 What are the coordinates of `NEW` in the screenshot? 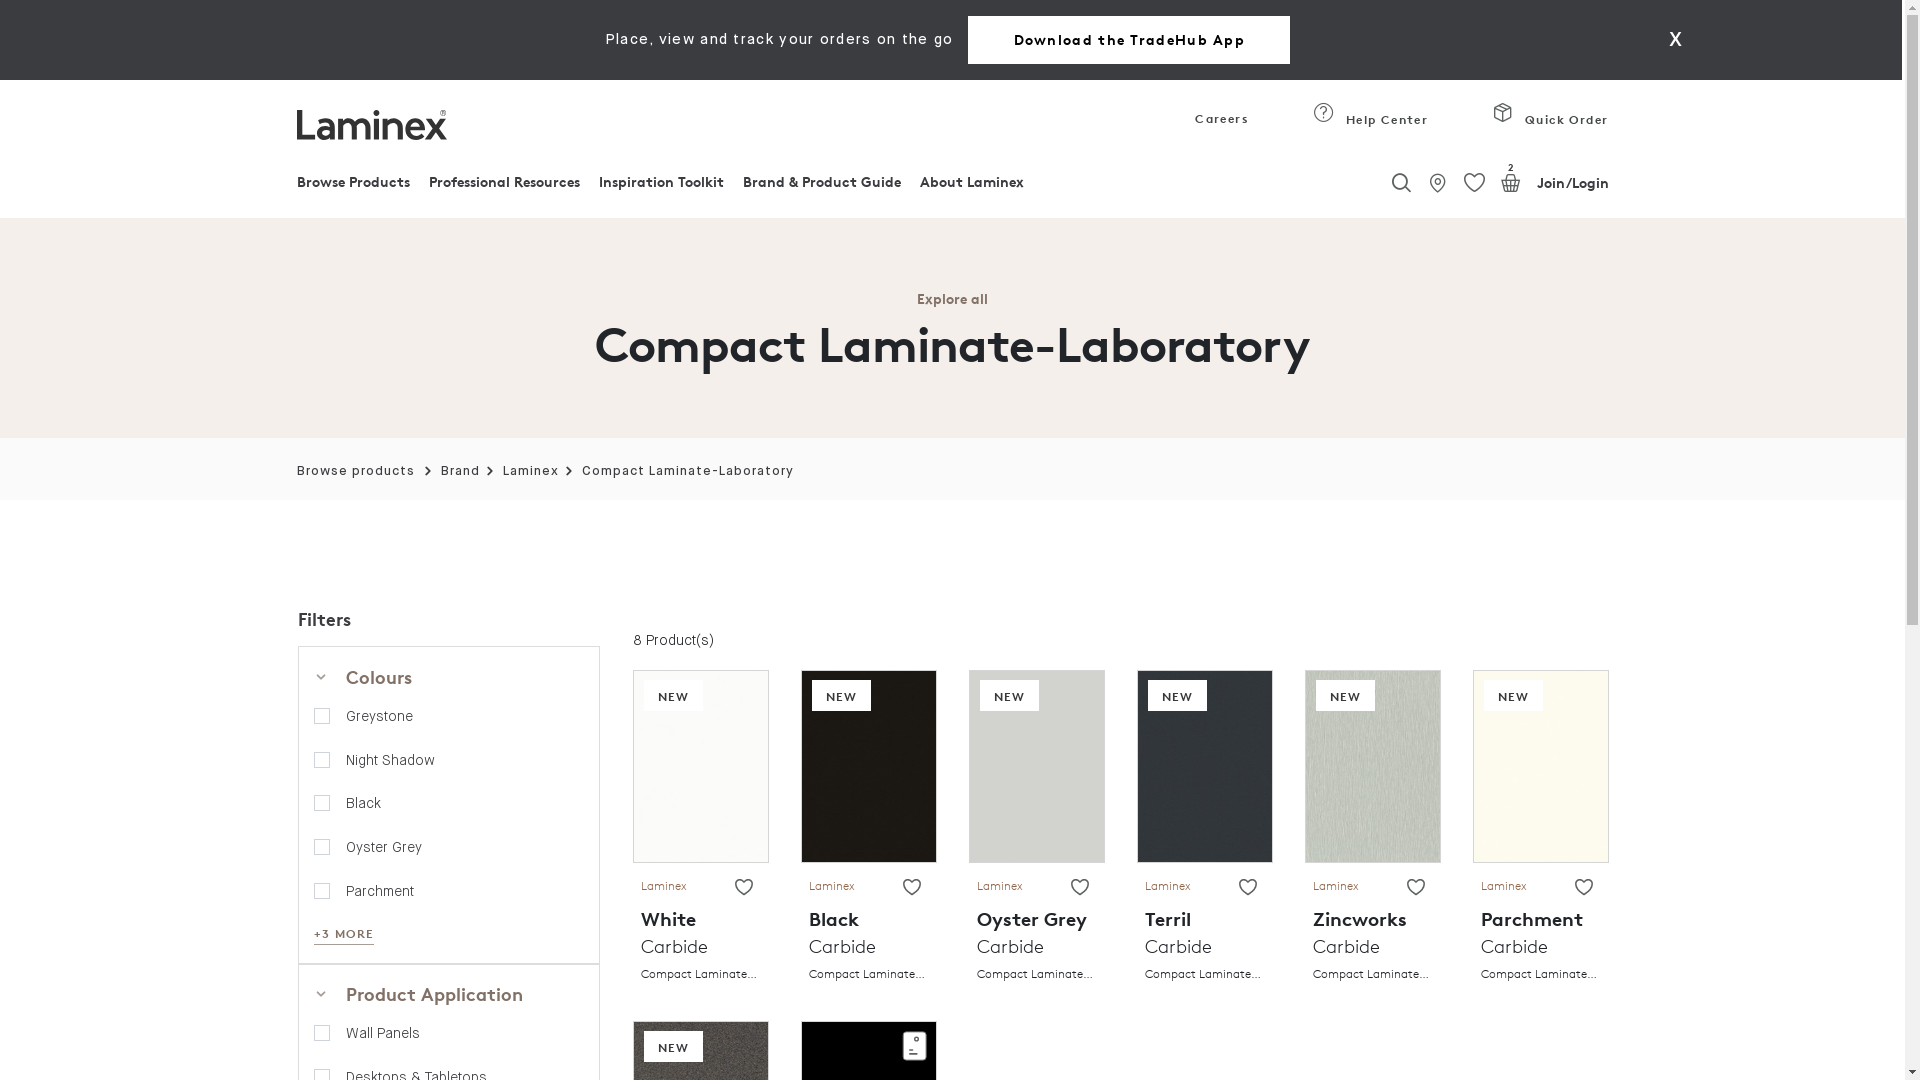 It's located at (1514, 696).